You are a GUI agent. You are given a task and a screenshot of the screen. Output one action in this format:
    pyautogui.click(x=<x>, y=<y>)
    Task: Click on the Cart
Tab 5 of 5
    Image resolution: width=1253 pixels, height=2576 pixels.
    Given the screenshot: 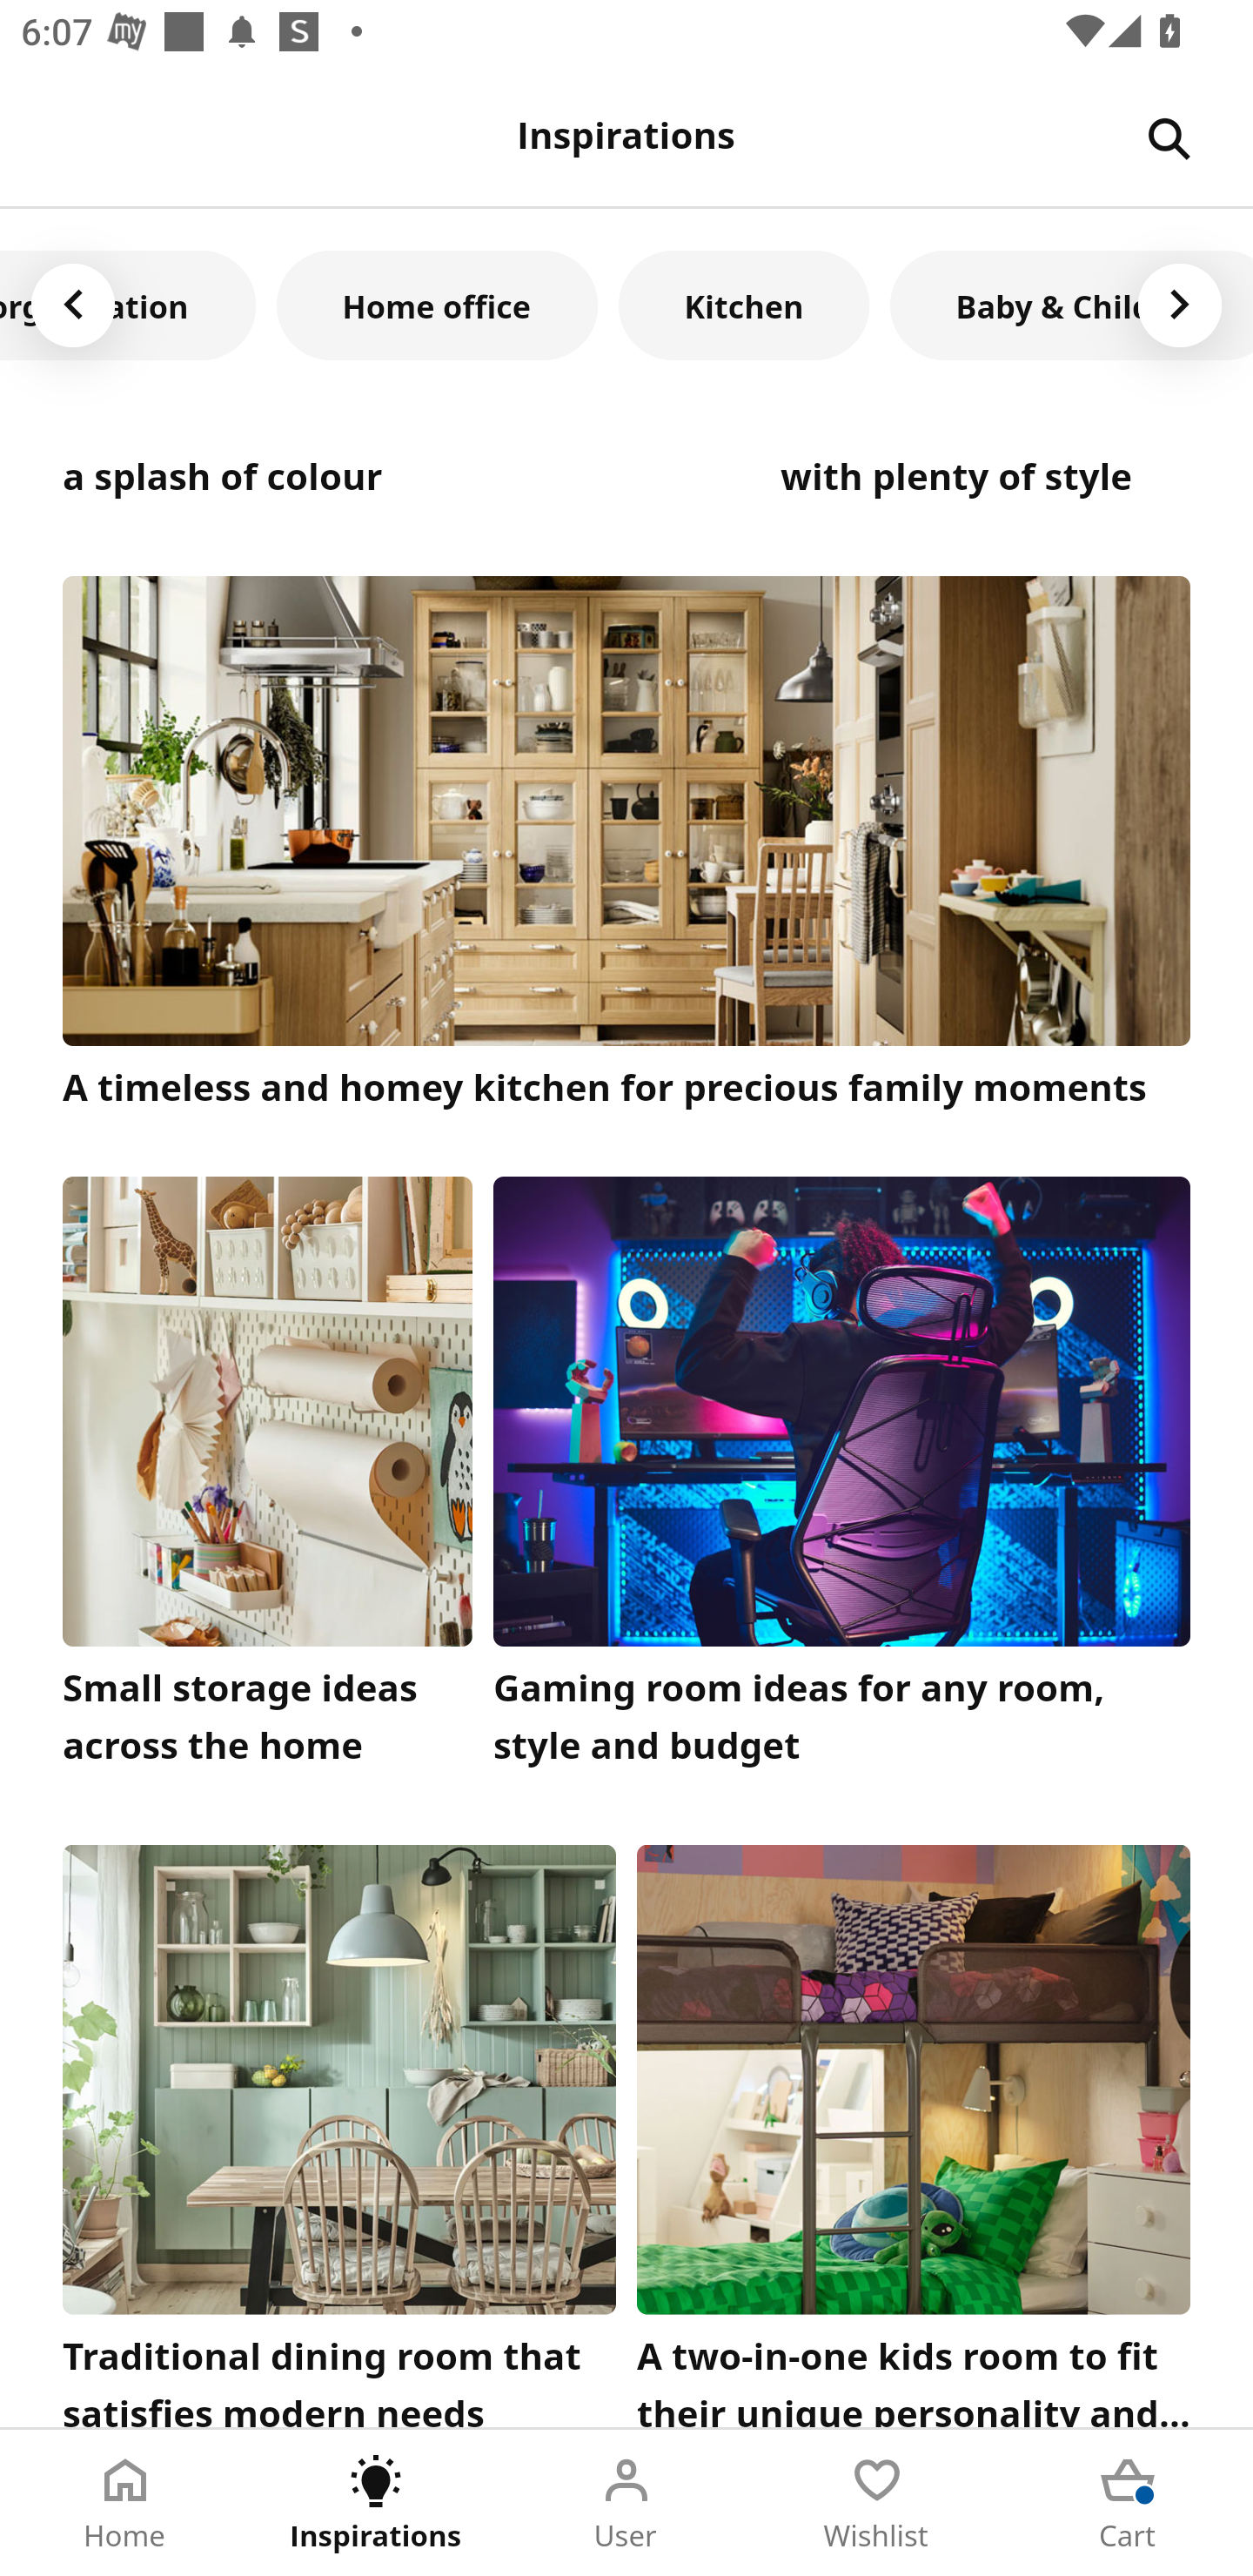 What is the action you would take?
    pyautogui.click(x=1128, y=2503)
    